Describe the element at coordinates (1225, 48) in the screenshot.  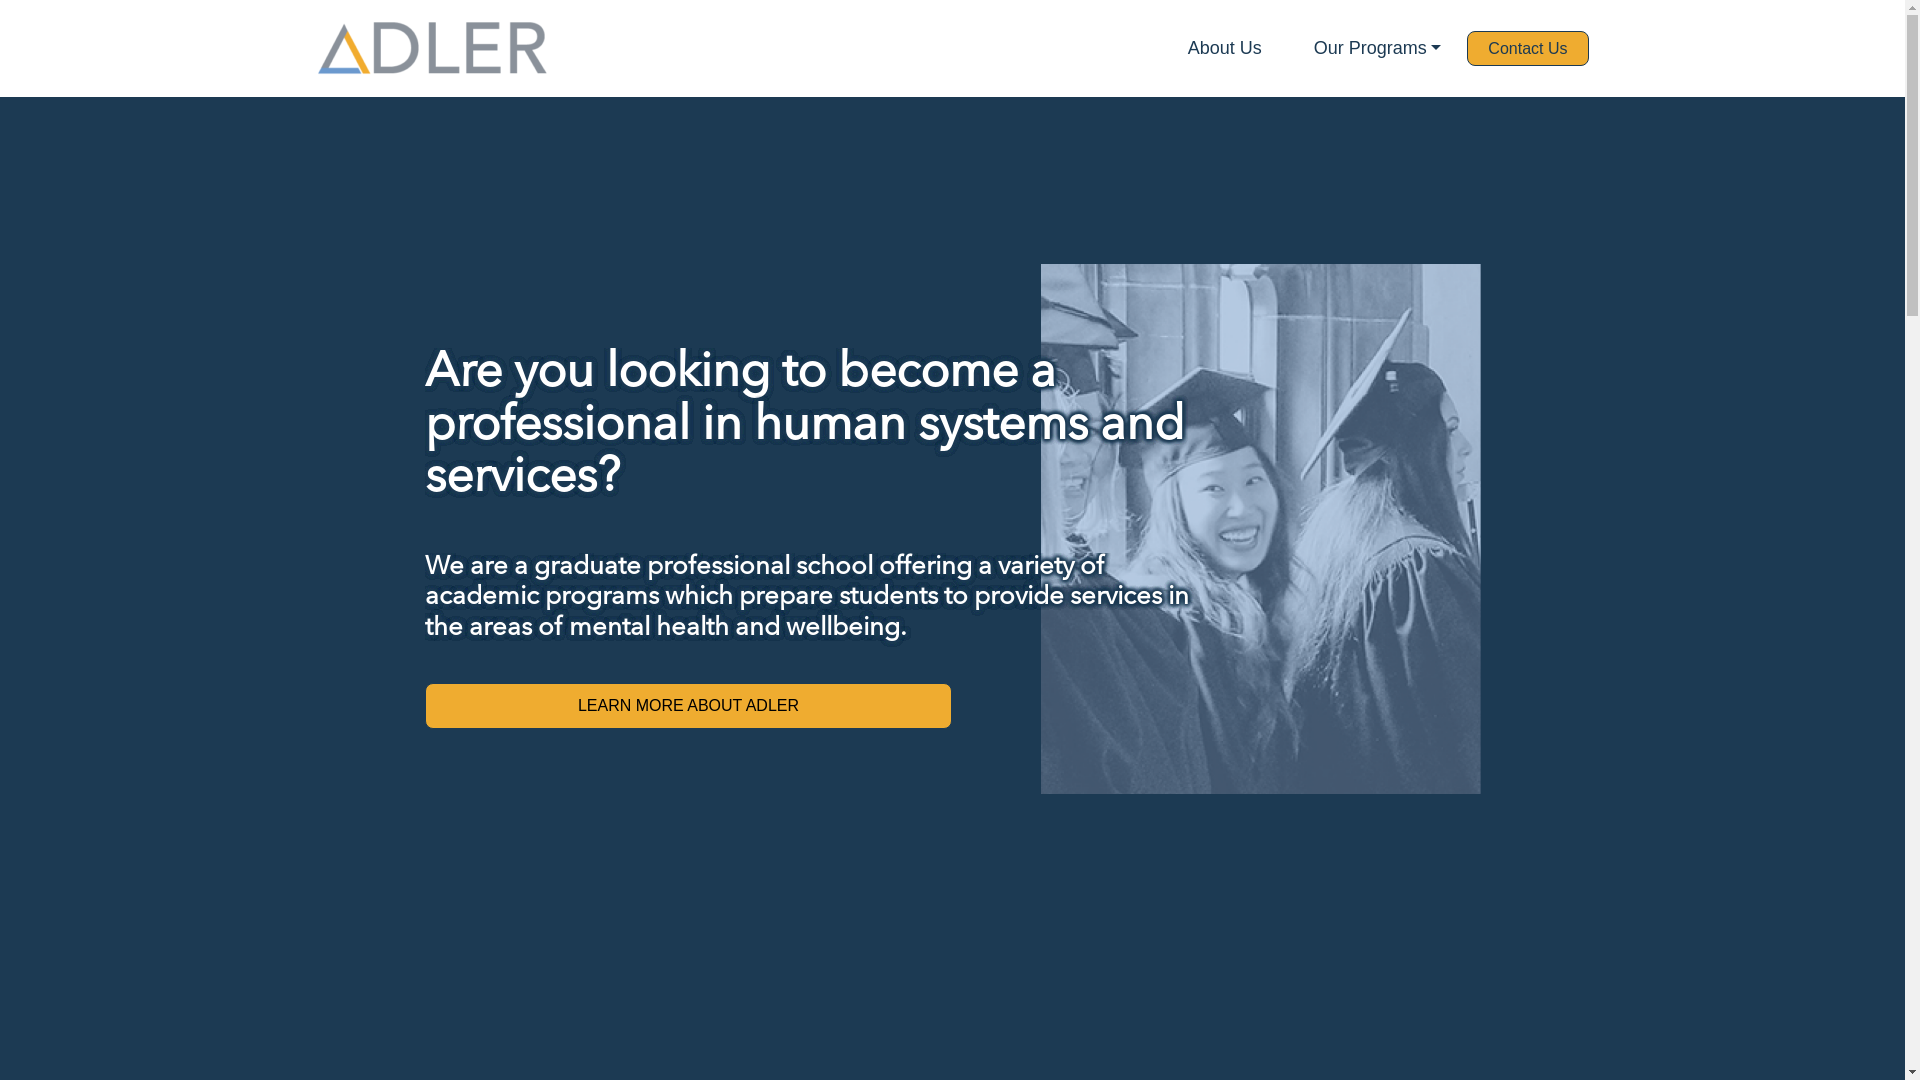
I see `About Us` at that location.